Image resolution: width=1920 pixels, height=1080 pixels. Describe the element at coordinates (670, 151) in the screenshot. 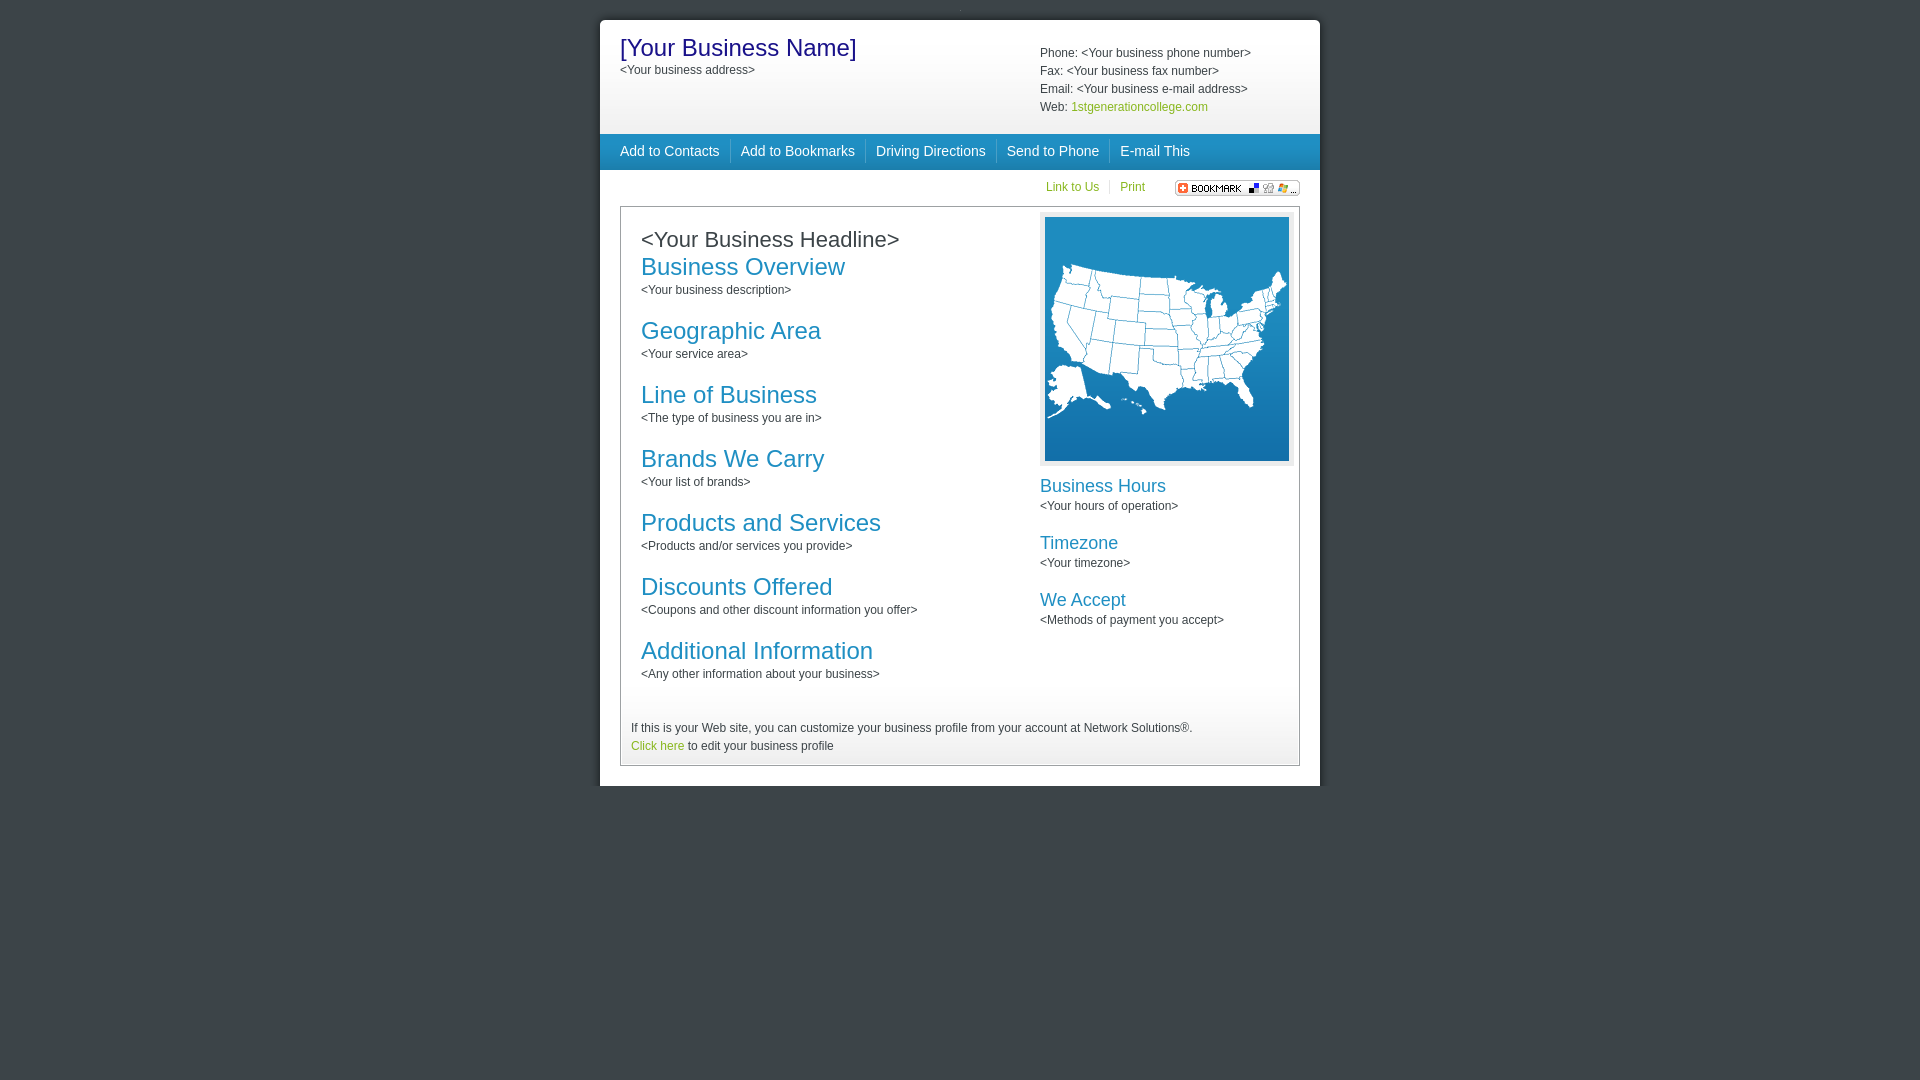

I see `Add to Contacts` at that location.